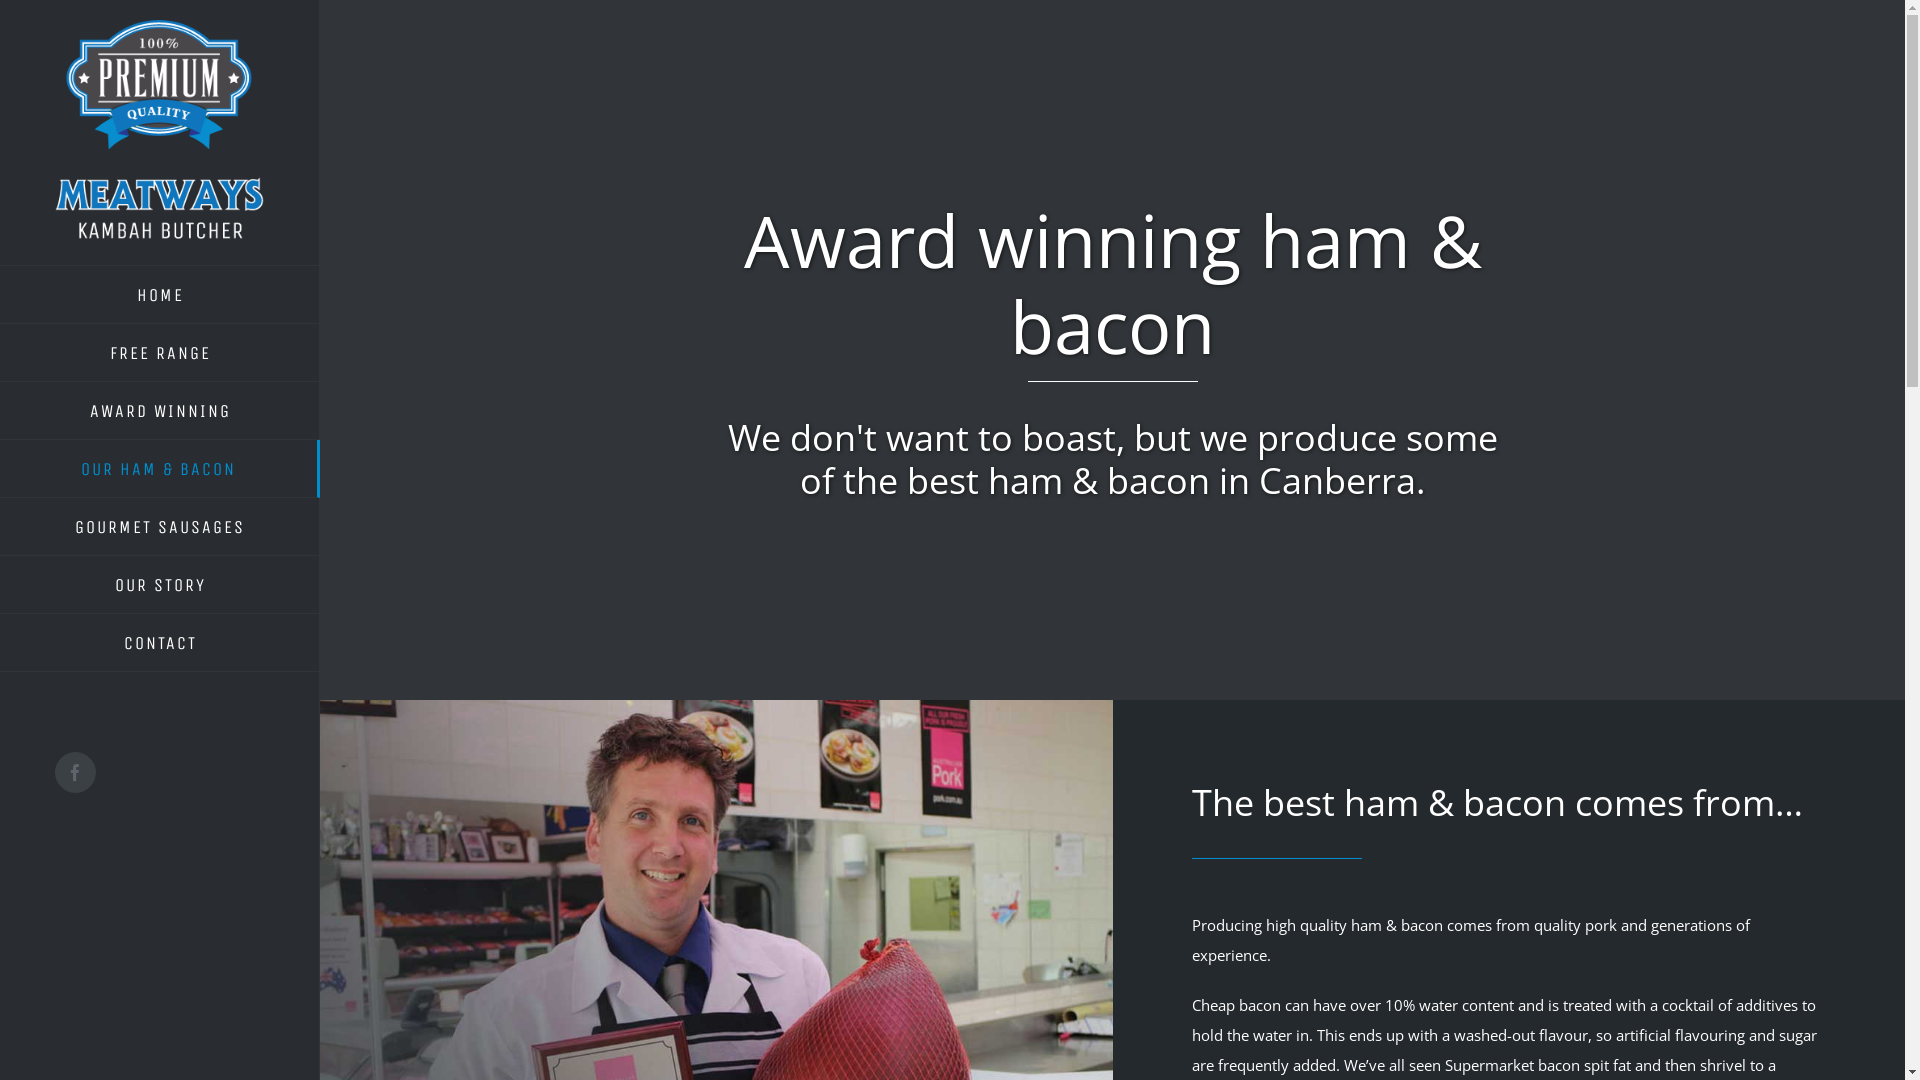  Describe the element at coordinates (76, 772) in the screenshot. I see `Facebook` at that location.